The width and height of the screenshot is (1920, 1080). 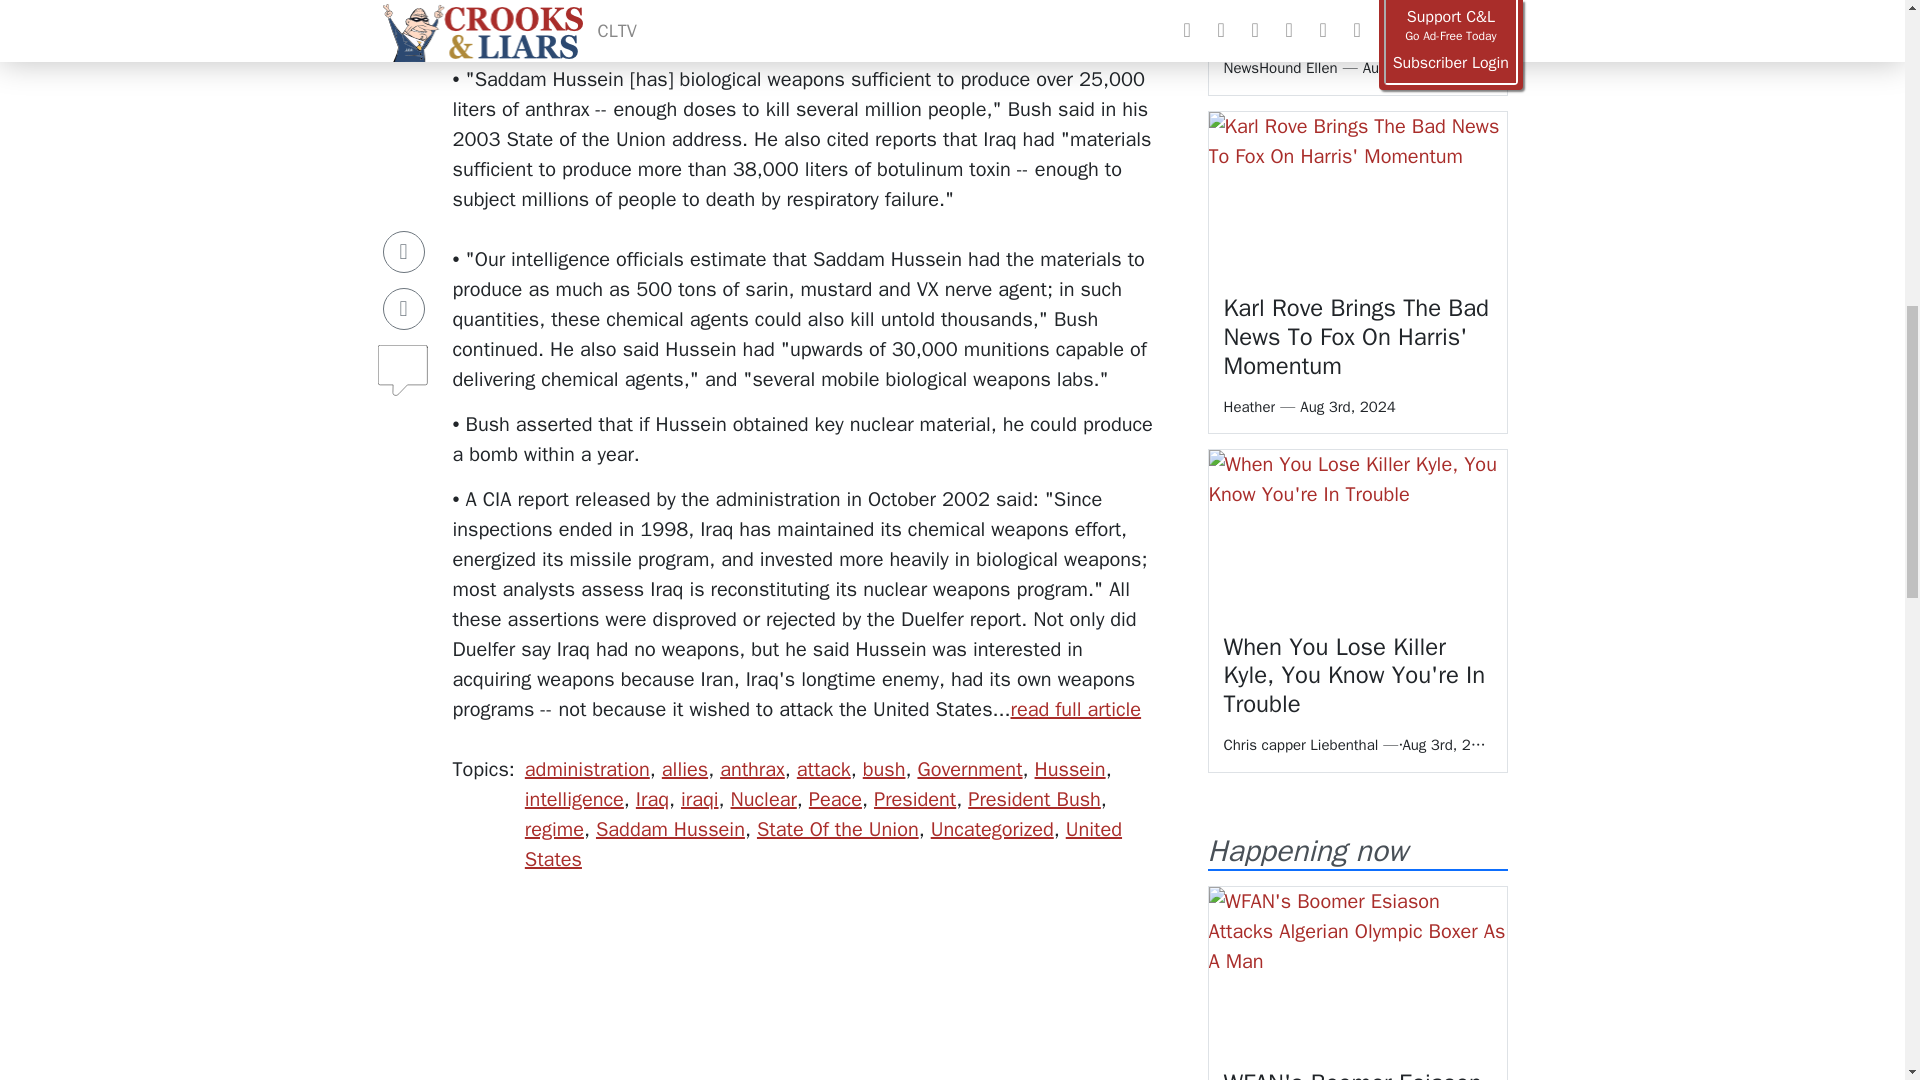 What do you see at coordinates (685, 769) in the screenshot?
I see `allies` at bounding box center [685, 769].